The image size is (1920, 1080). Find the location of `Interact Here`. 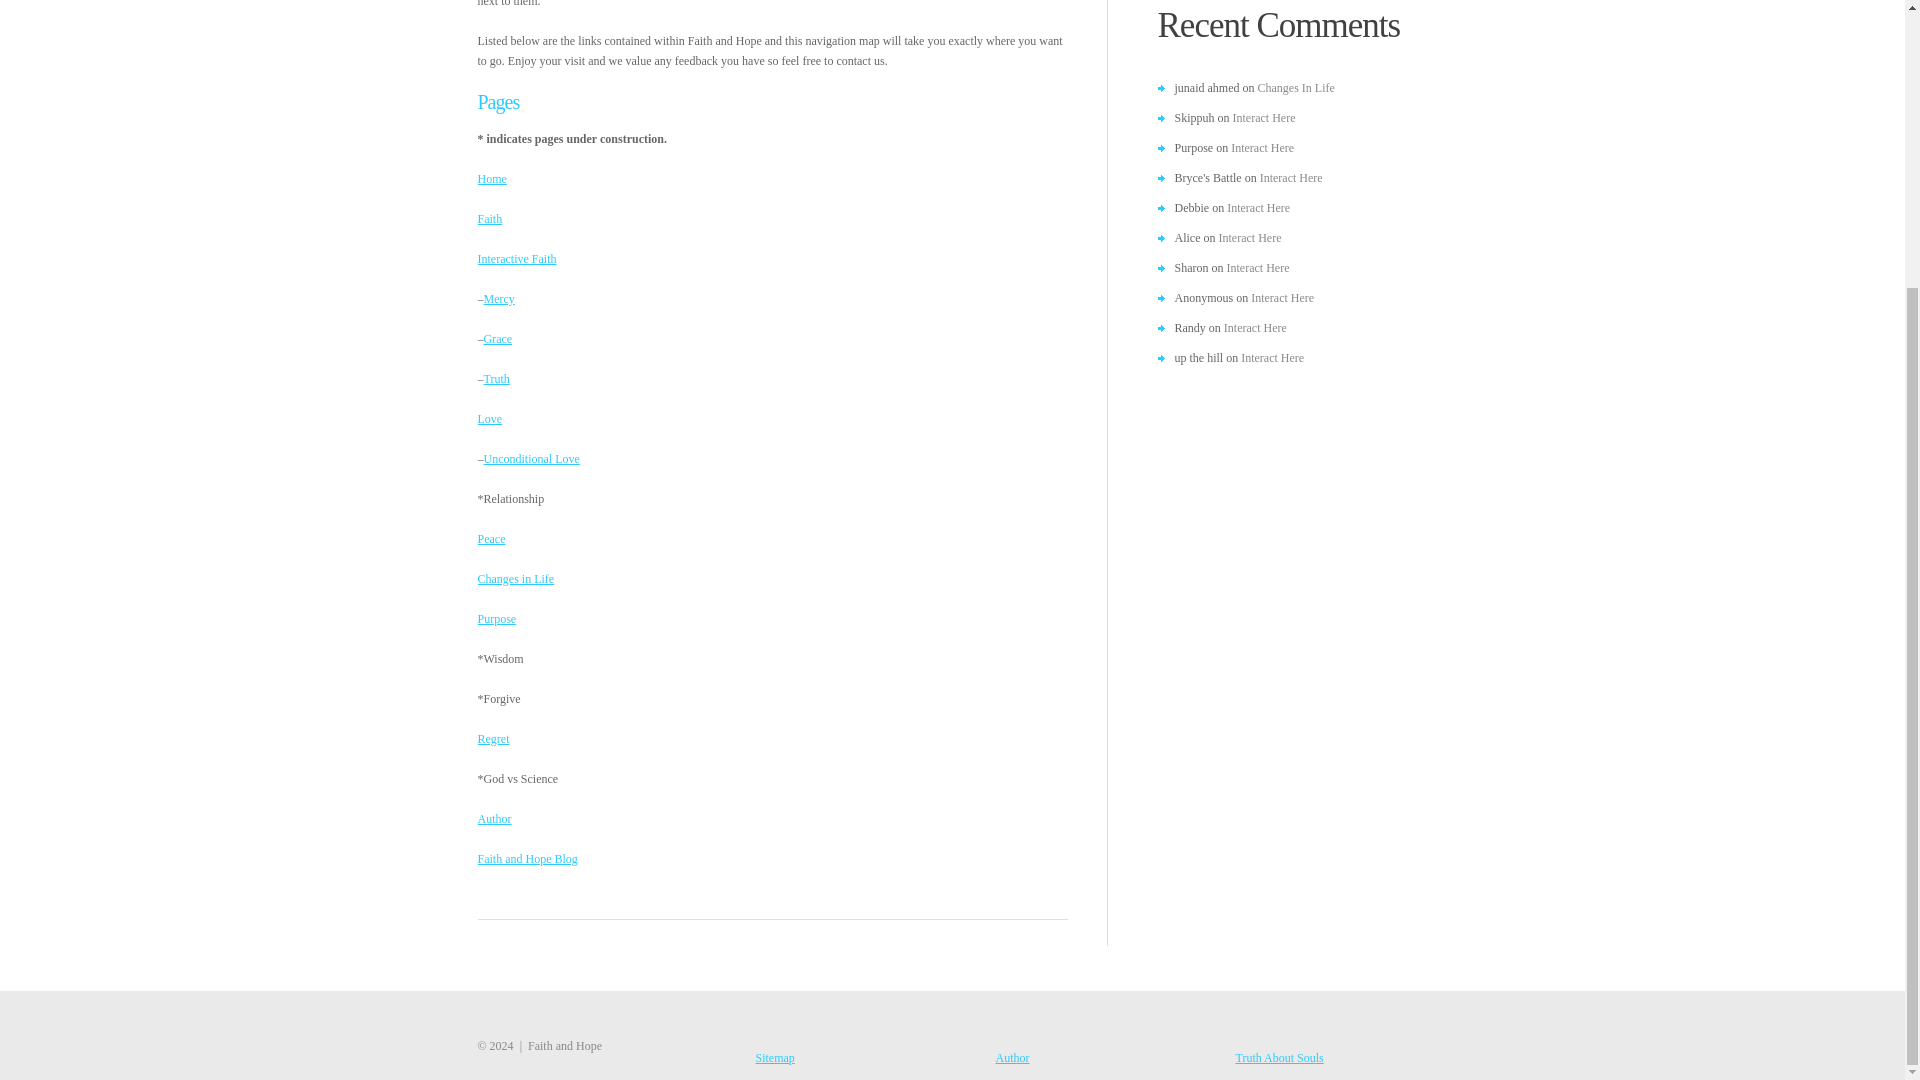

Interact Here is located at coordinates (1262, 148).